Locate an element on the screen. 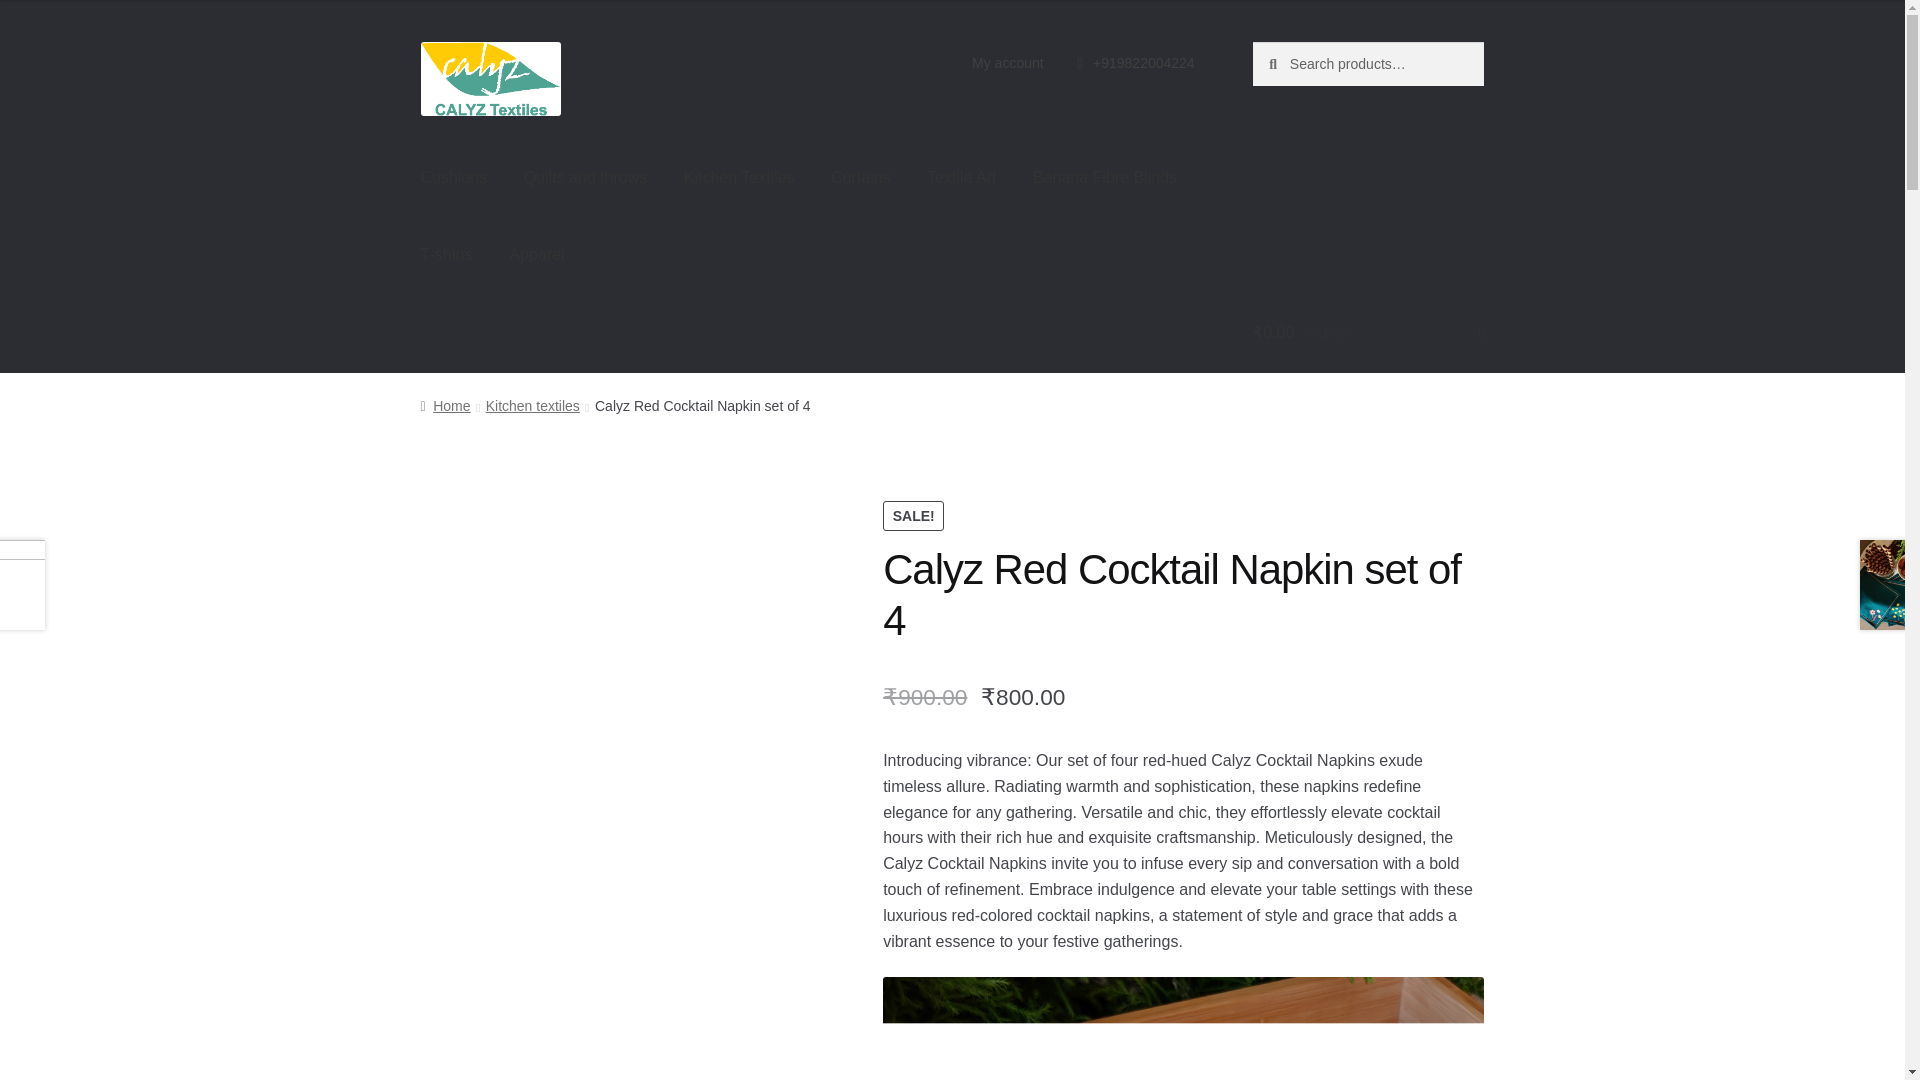  Kitchen Textiles is located at coordinates (739, 178).